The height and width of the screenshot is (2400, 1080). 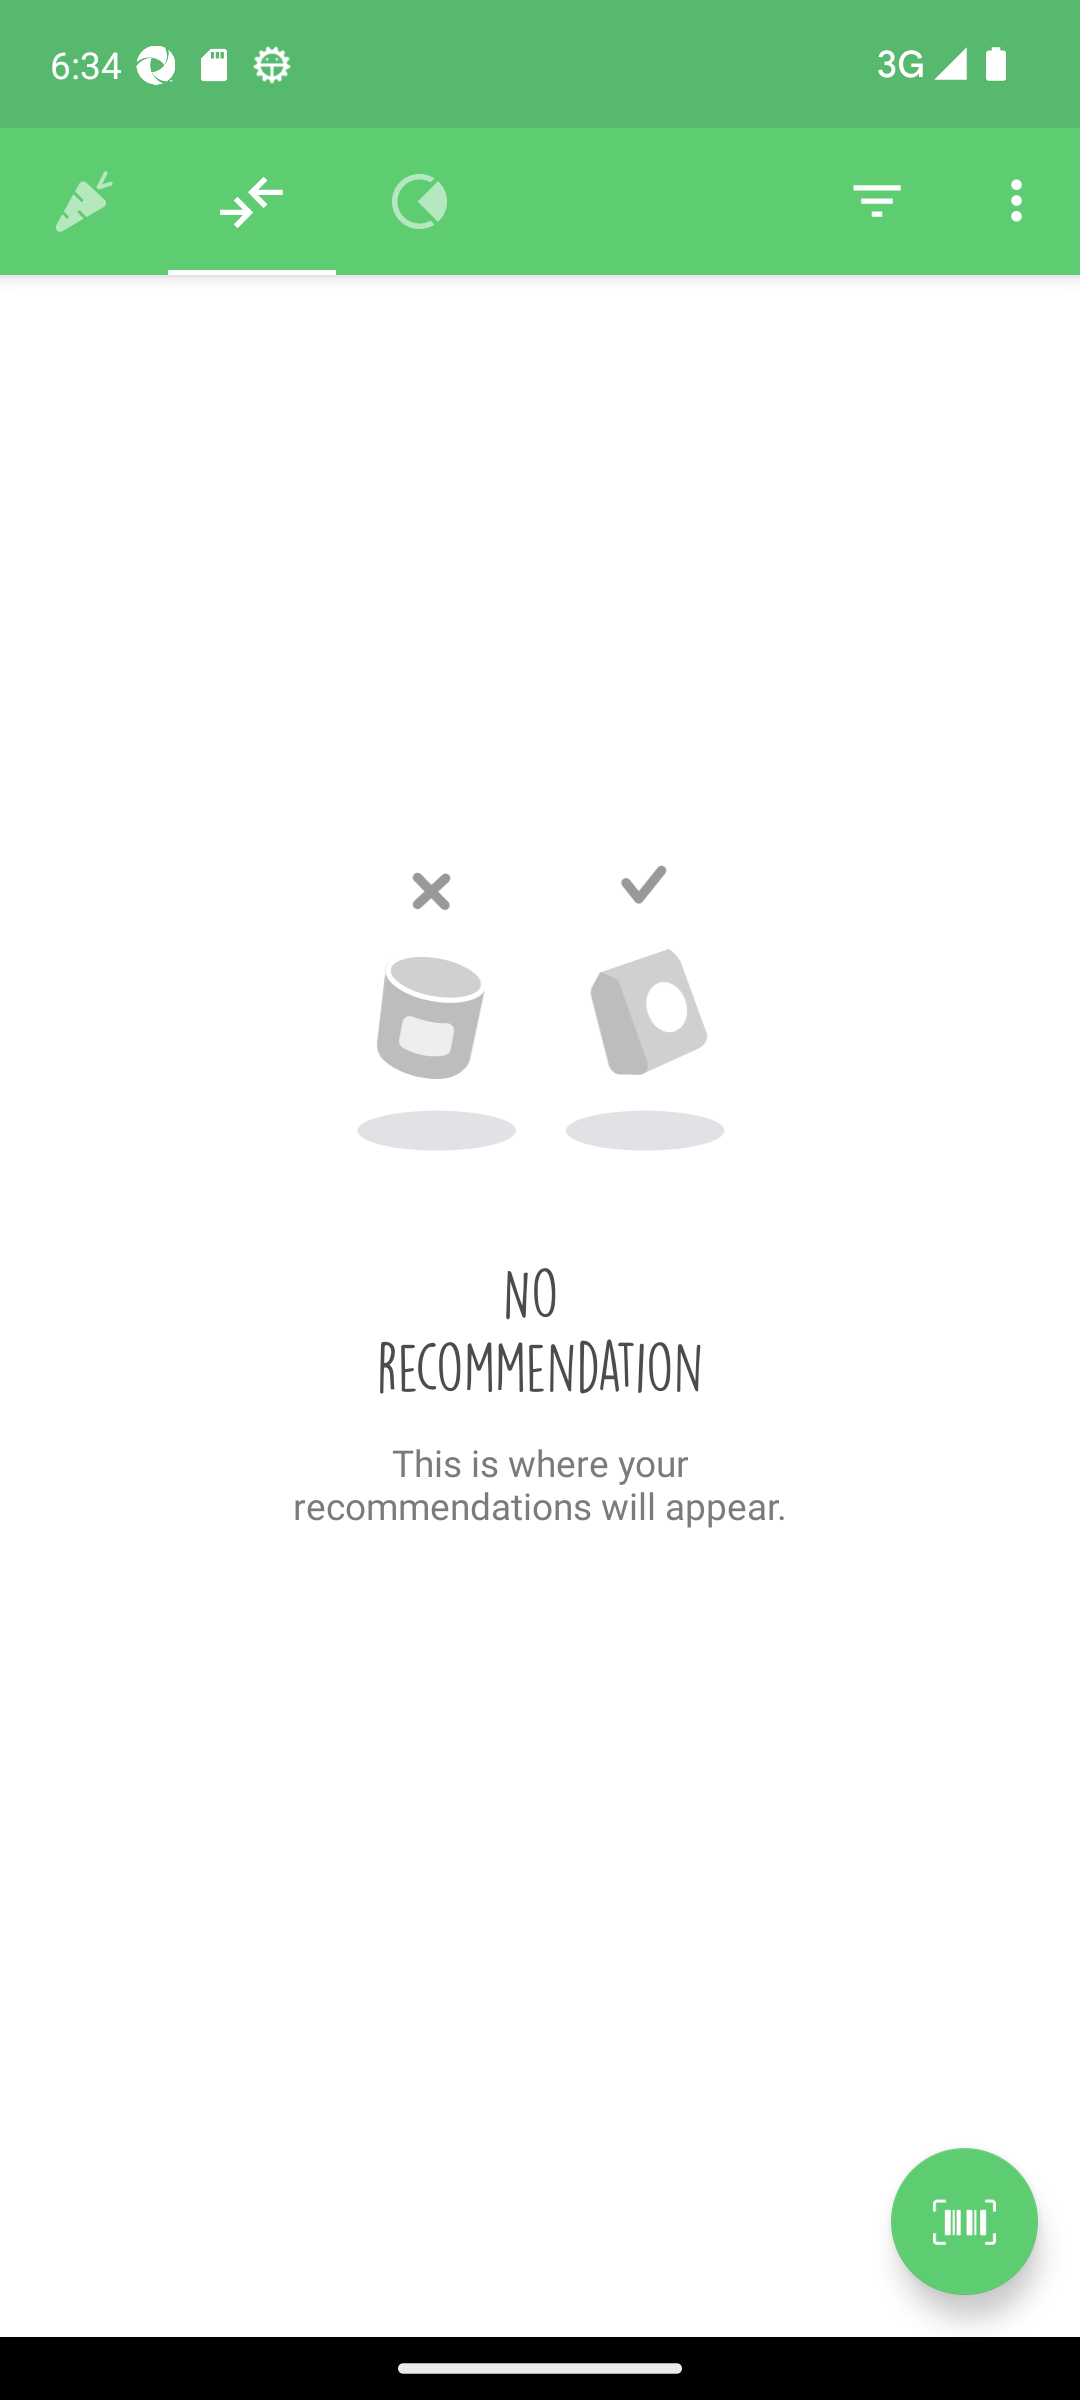 What do you see at coordinates (420, 202) in the screenshot?
I see `Overview` at bounding box center [420, 202].